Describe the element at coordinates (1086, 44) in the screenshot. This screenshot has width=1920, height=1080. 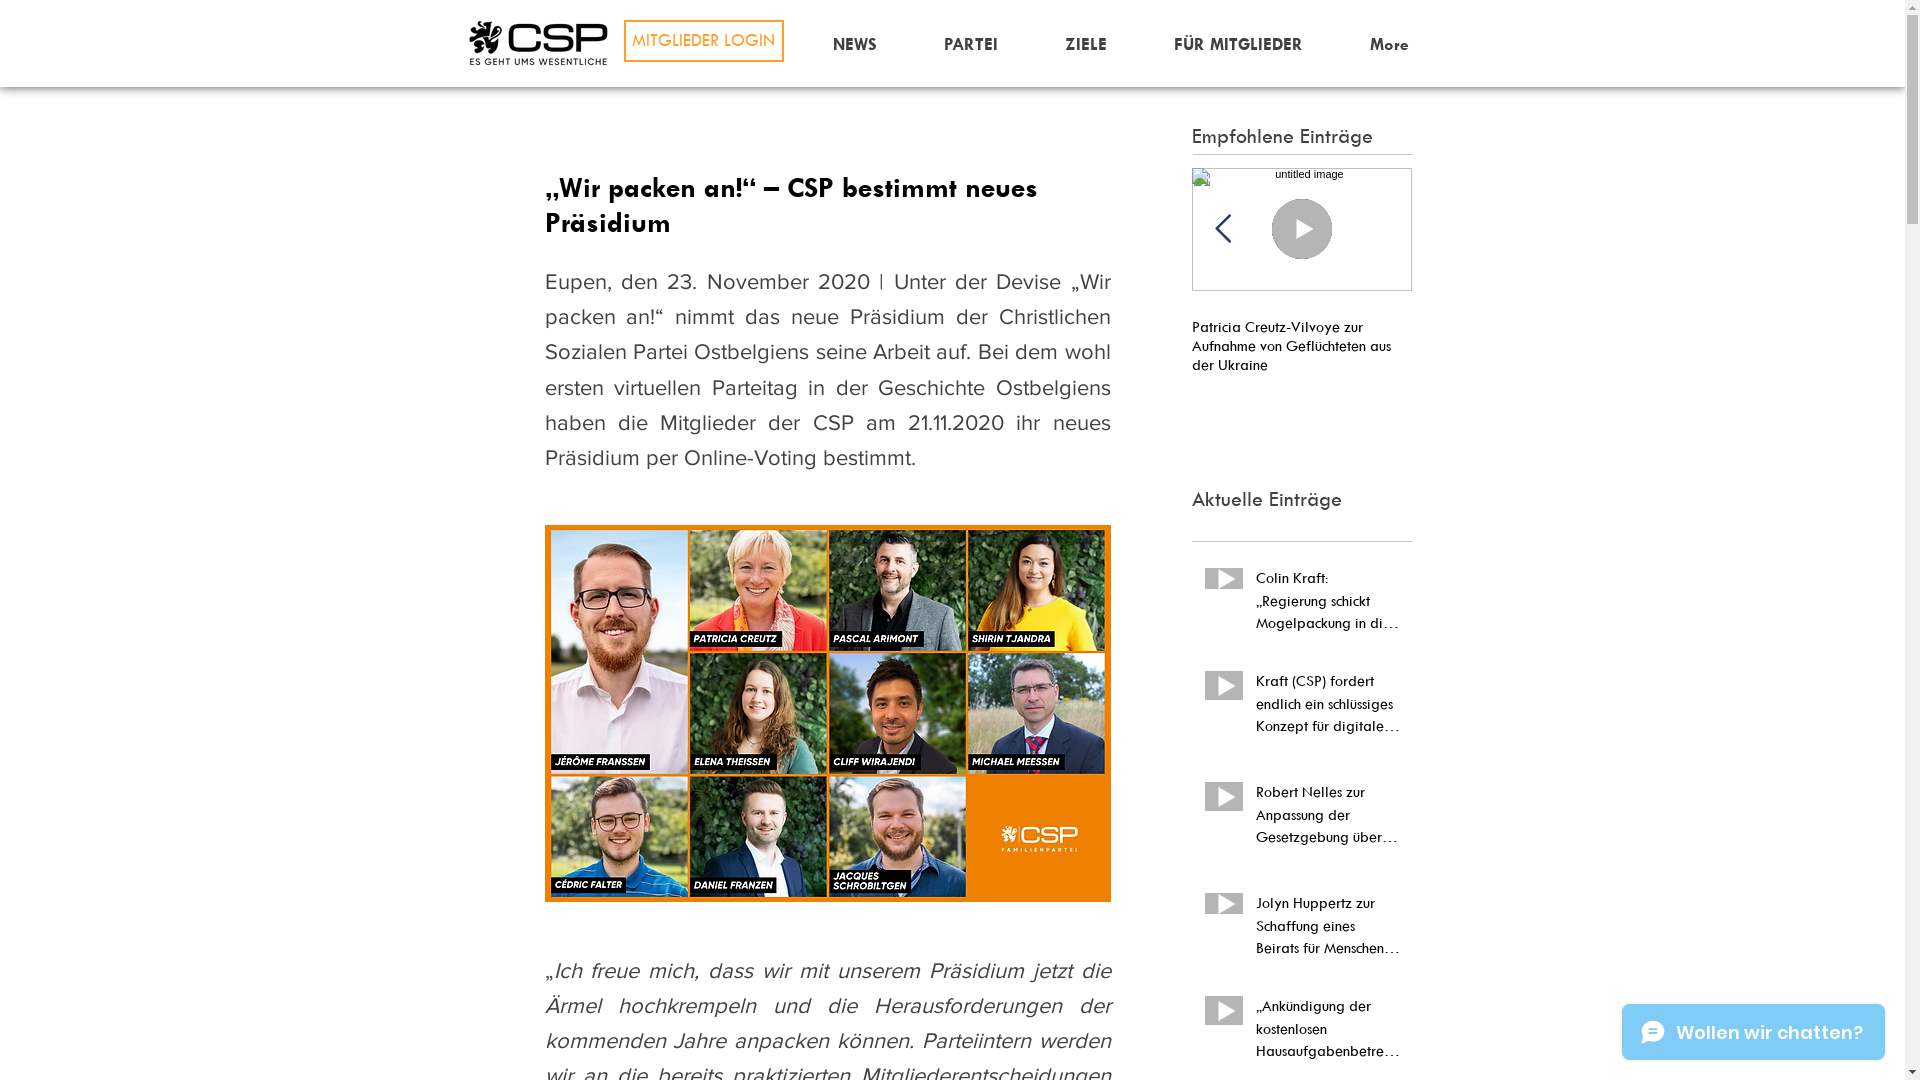
I see `ZIELE` at that location.